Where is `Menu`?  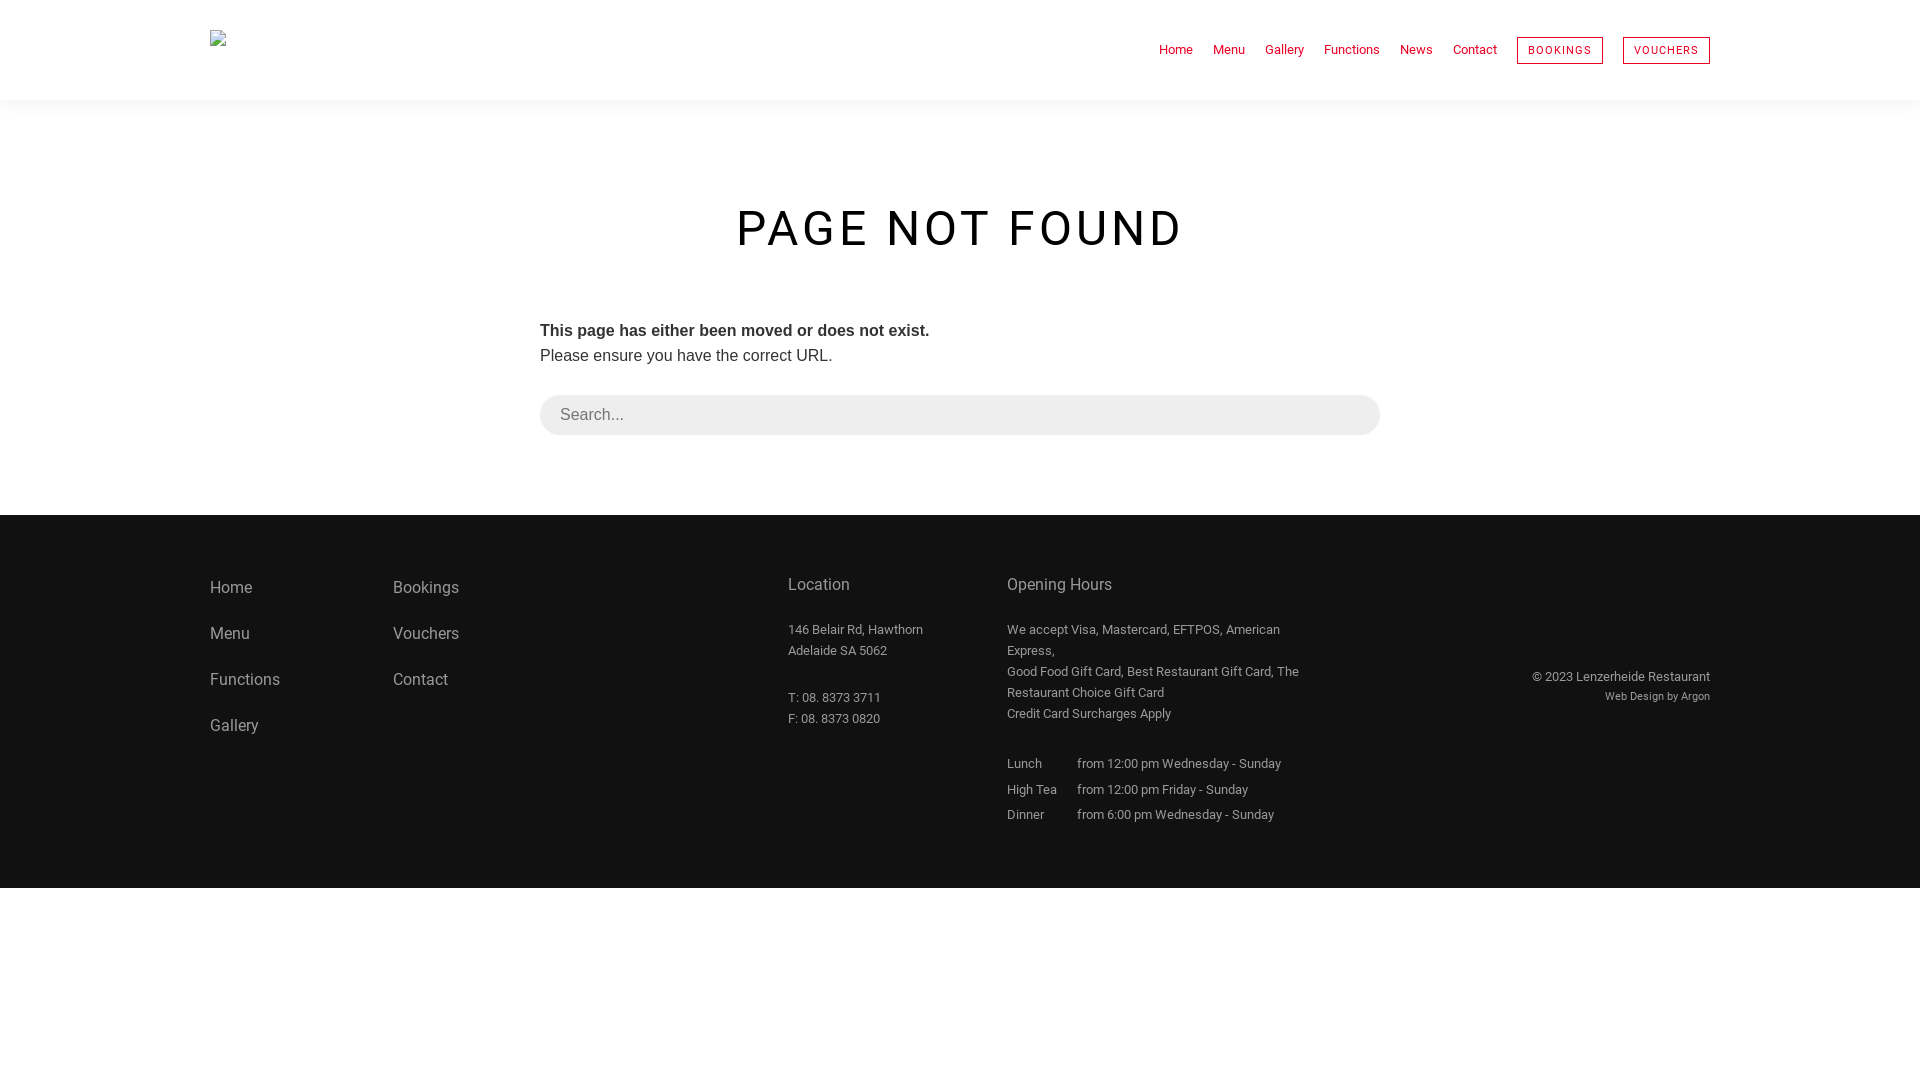
Menu is located at coordinates (1229, 50).